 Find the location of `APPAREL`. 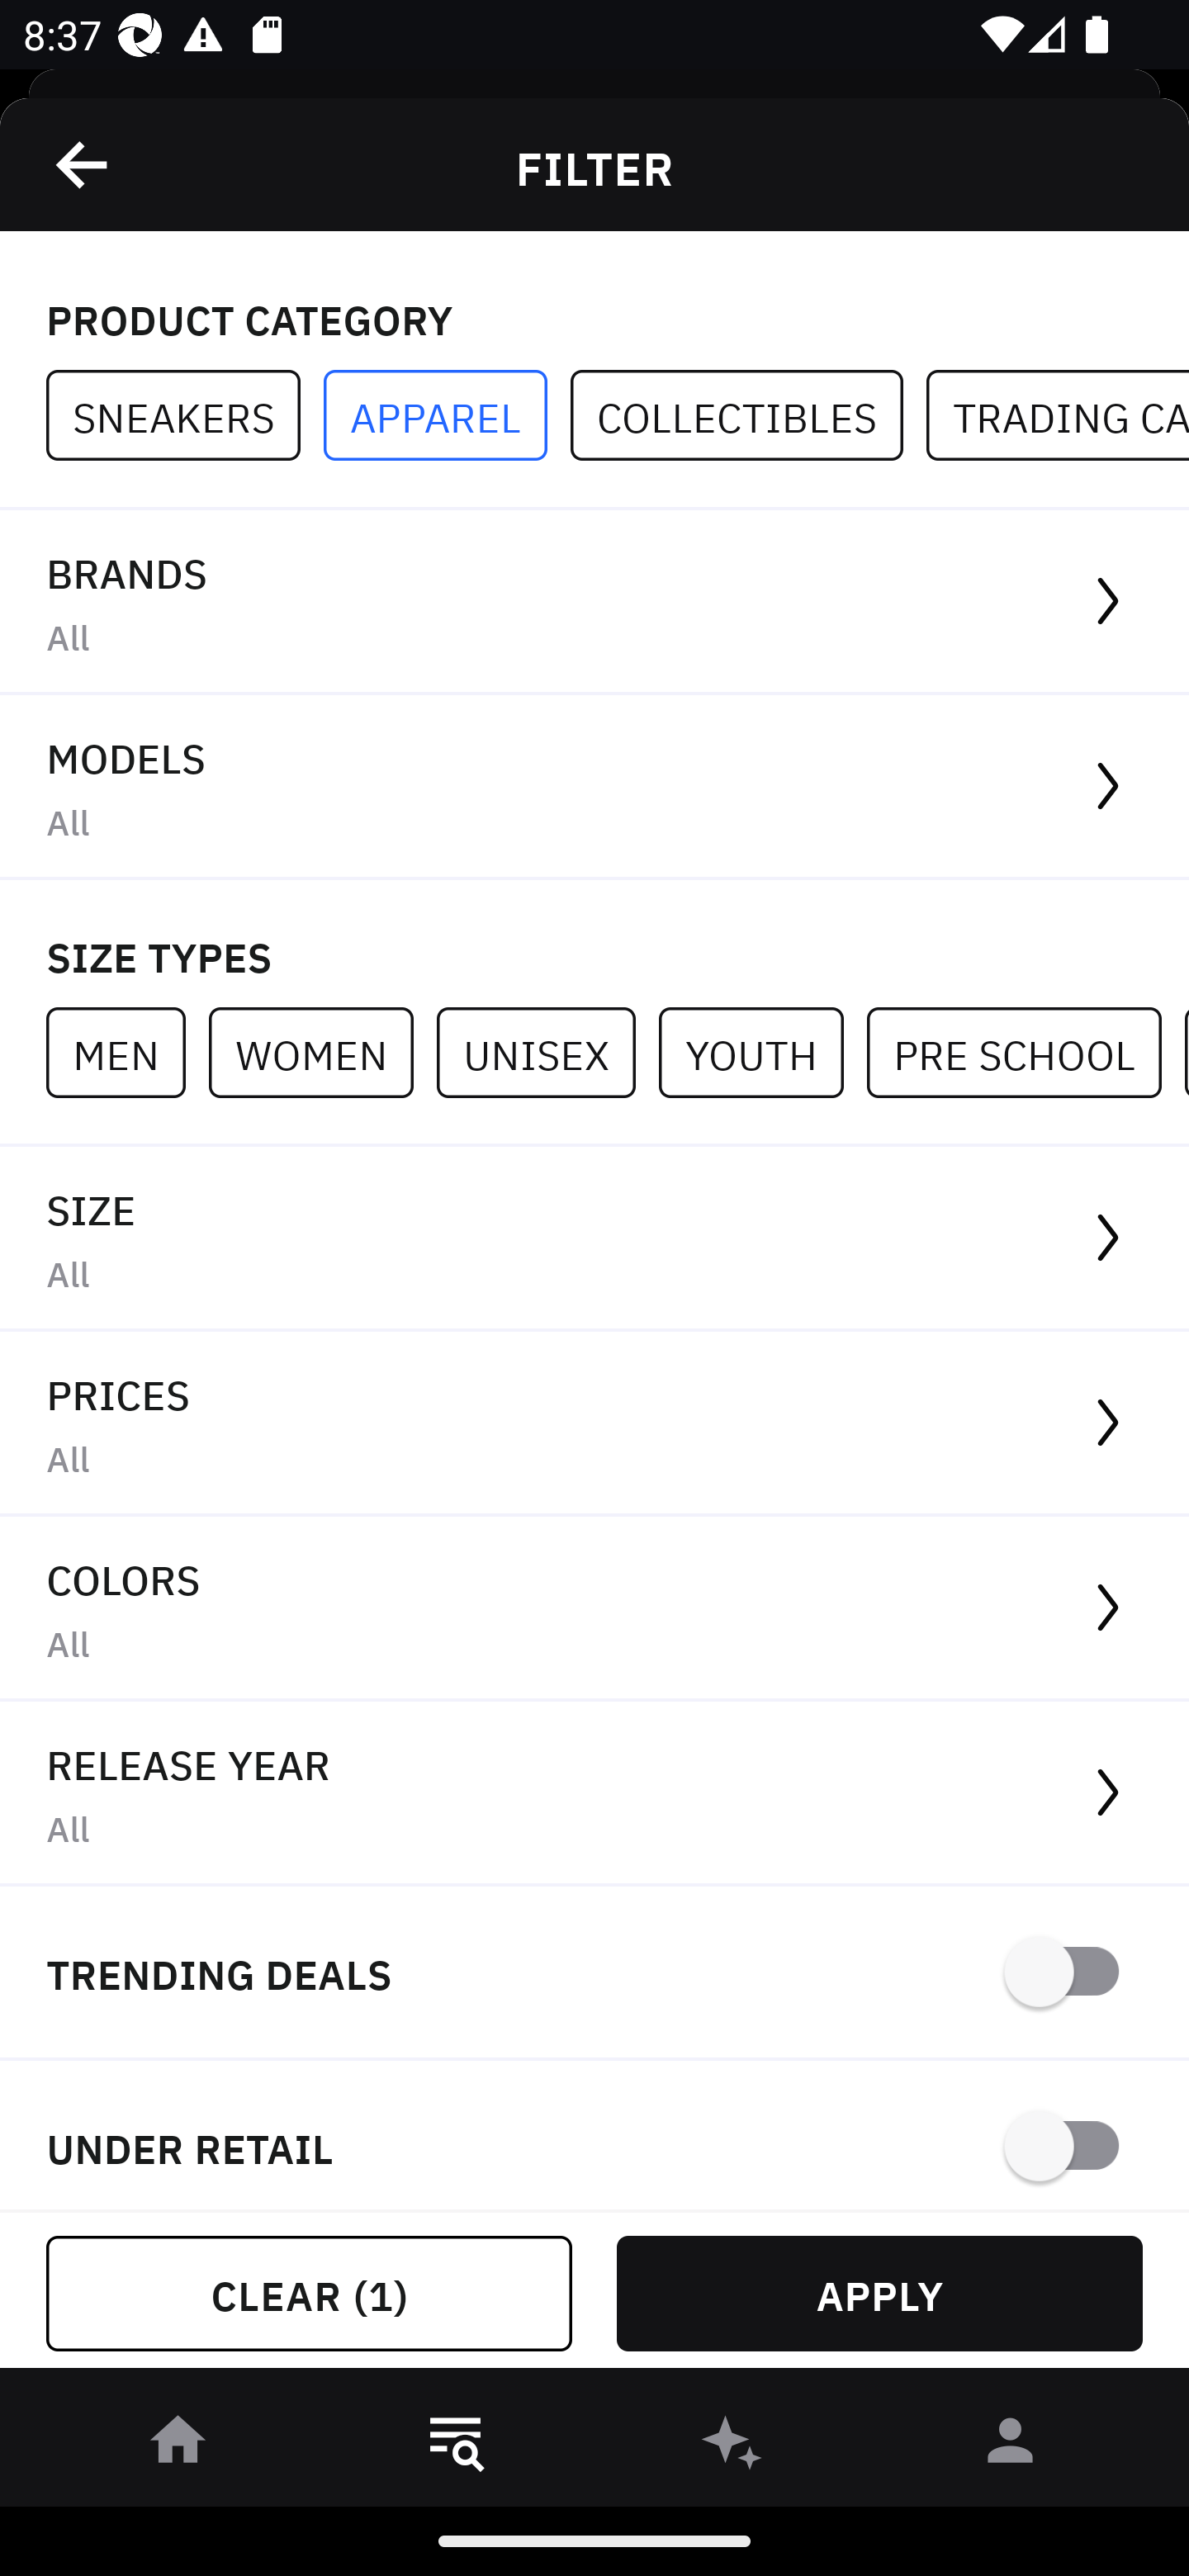

APPAREL is located at coordinates (447, 416).